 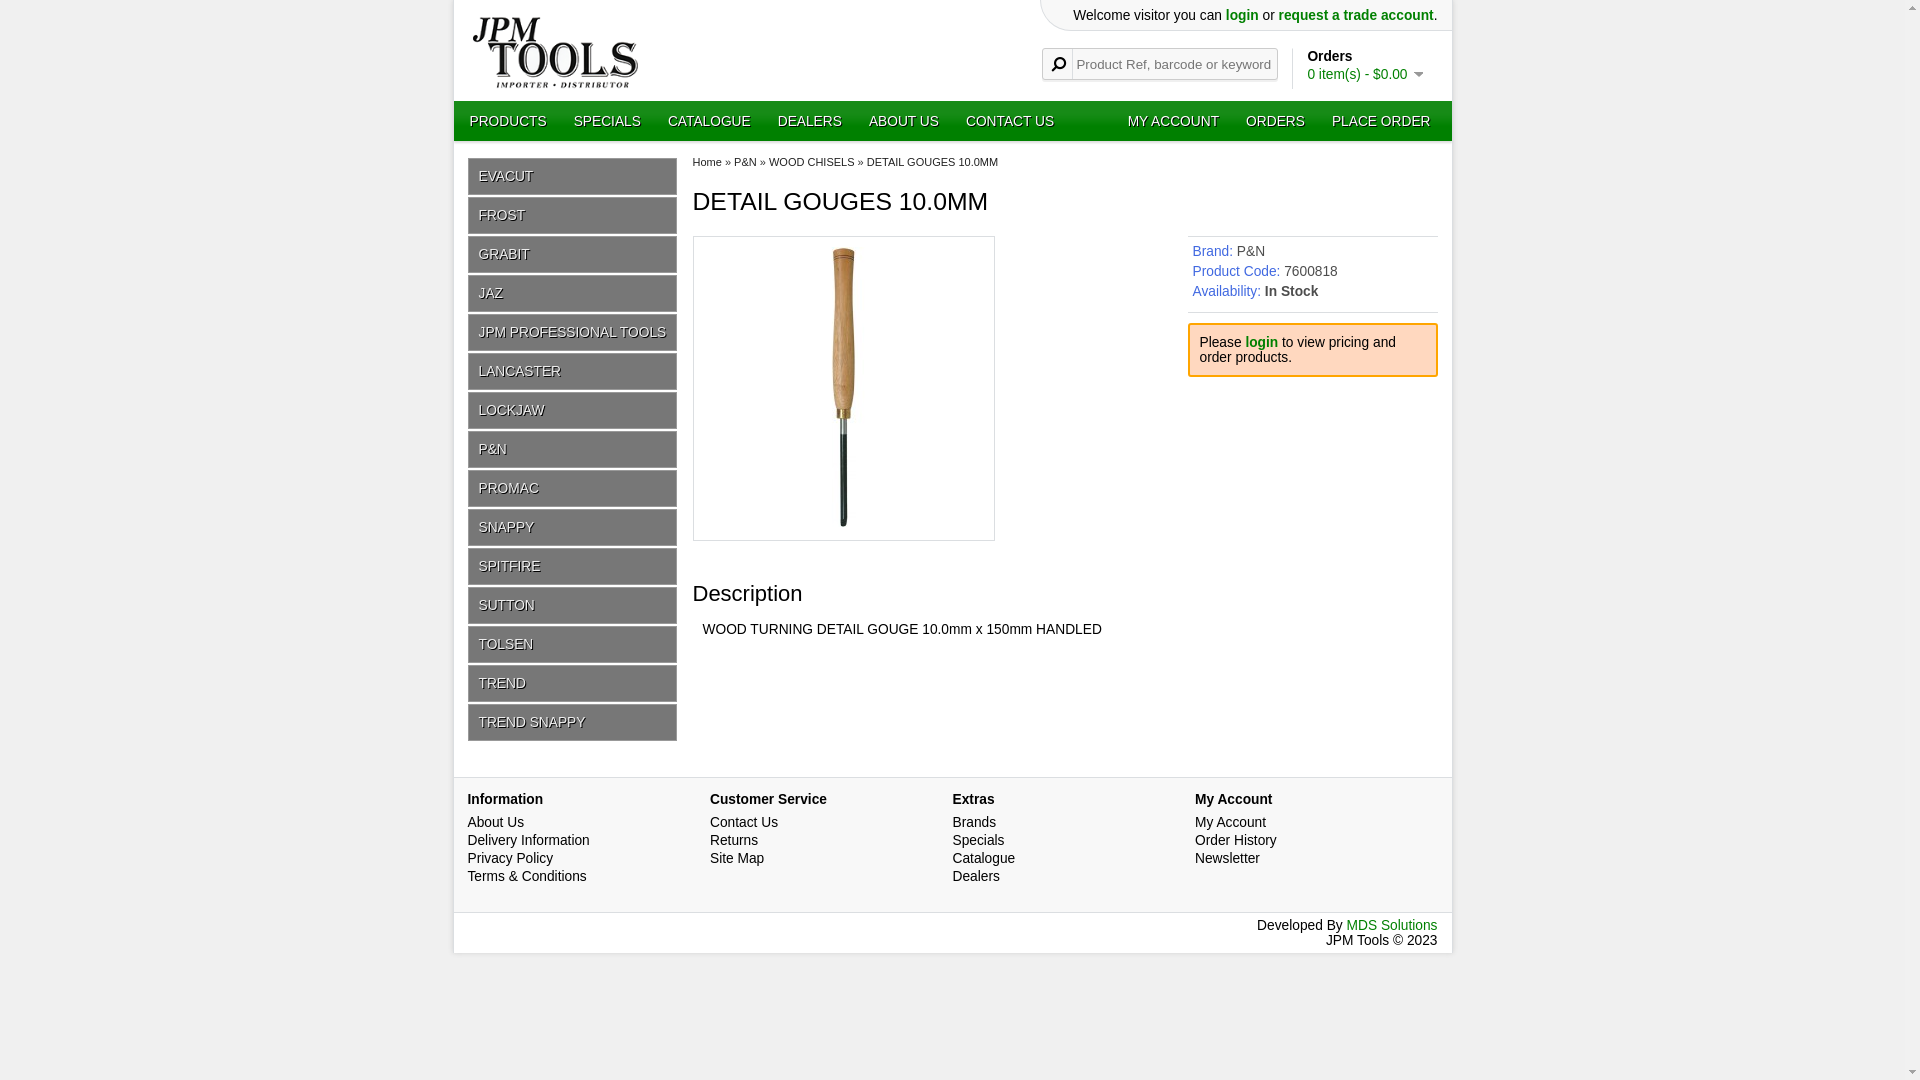 I want to click on Order History, so click(x=1236, y=840).